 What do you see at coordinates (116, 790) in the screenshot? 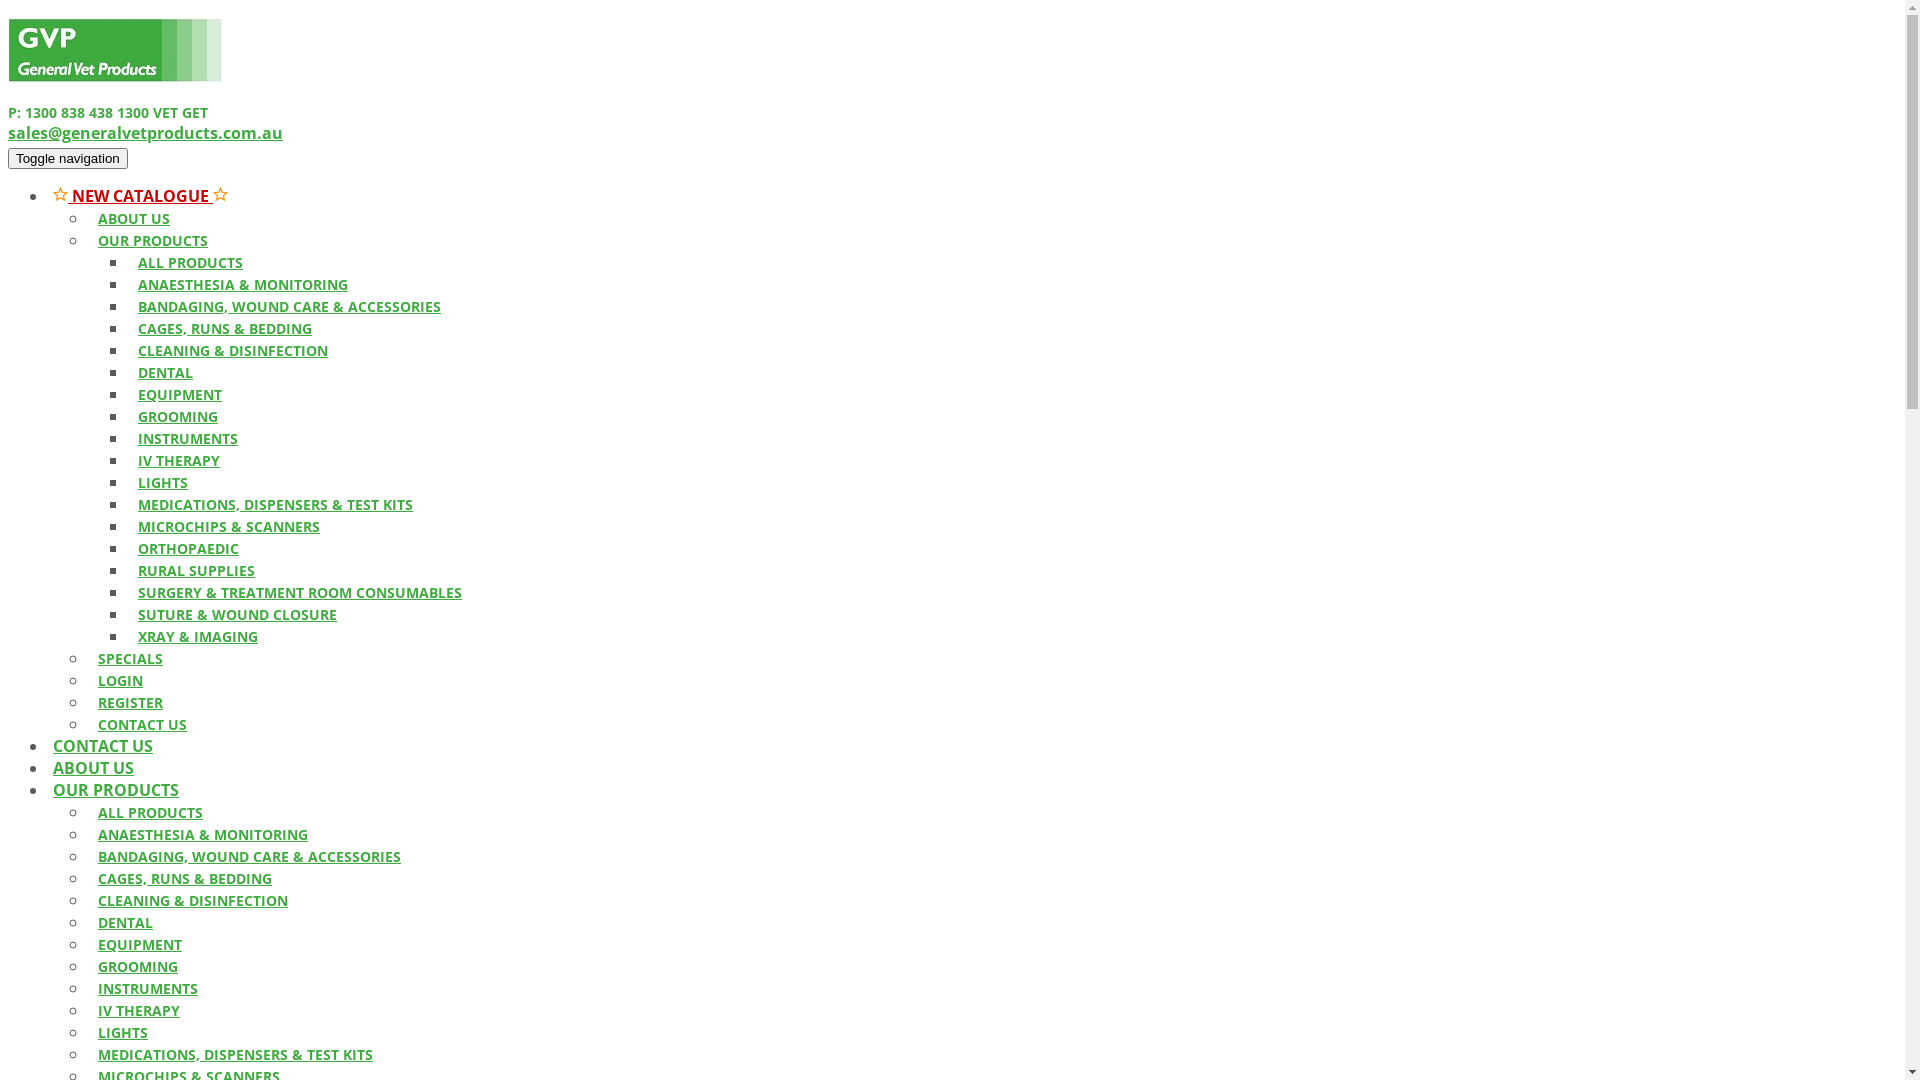
I see `OUR PRODUCTS` at bounding box center [116, 790].